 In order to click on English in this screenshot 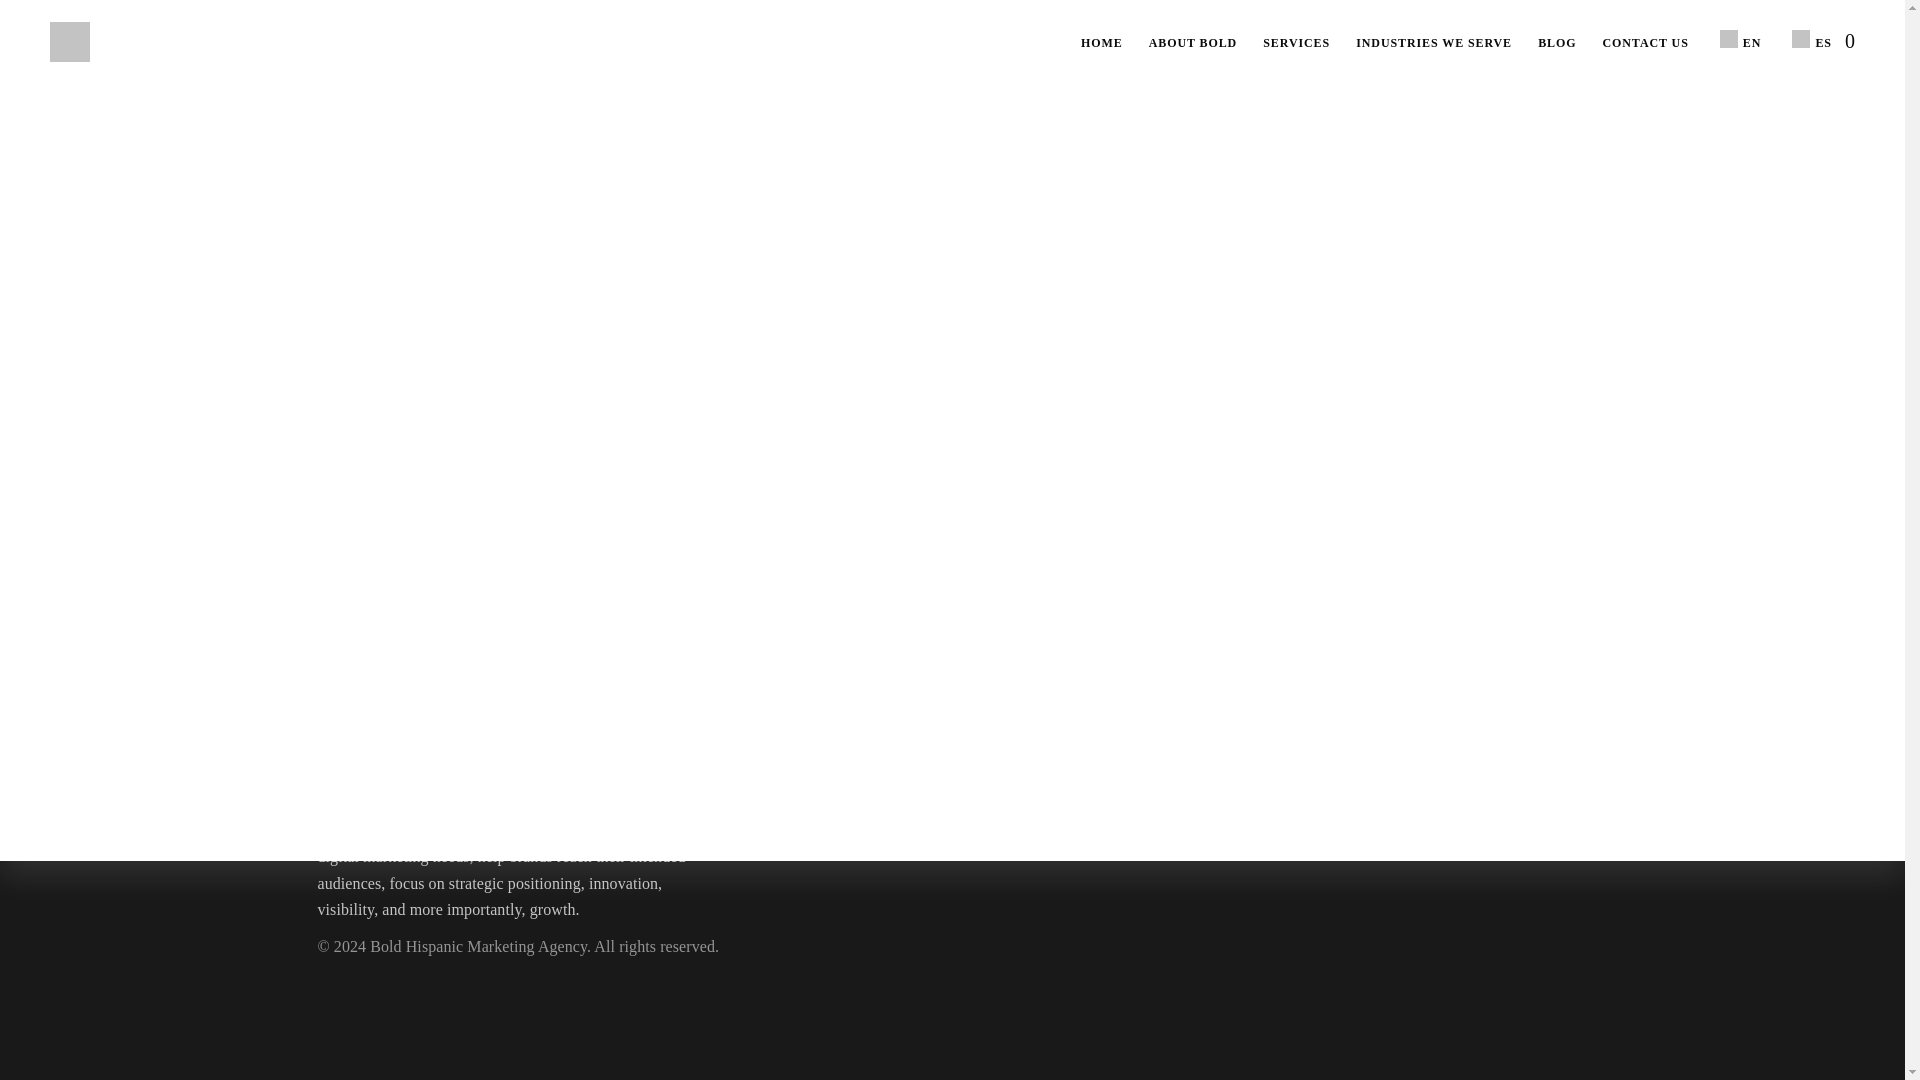, I will do `click(1728, 38)`.